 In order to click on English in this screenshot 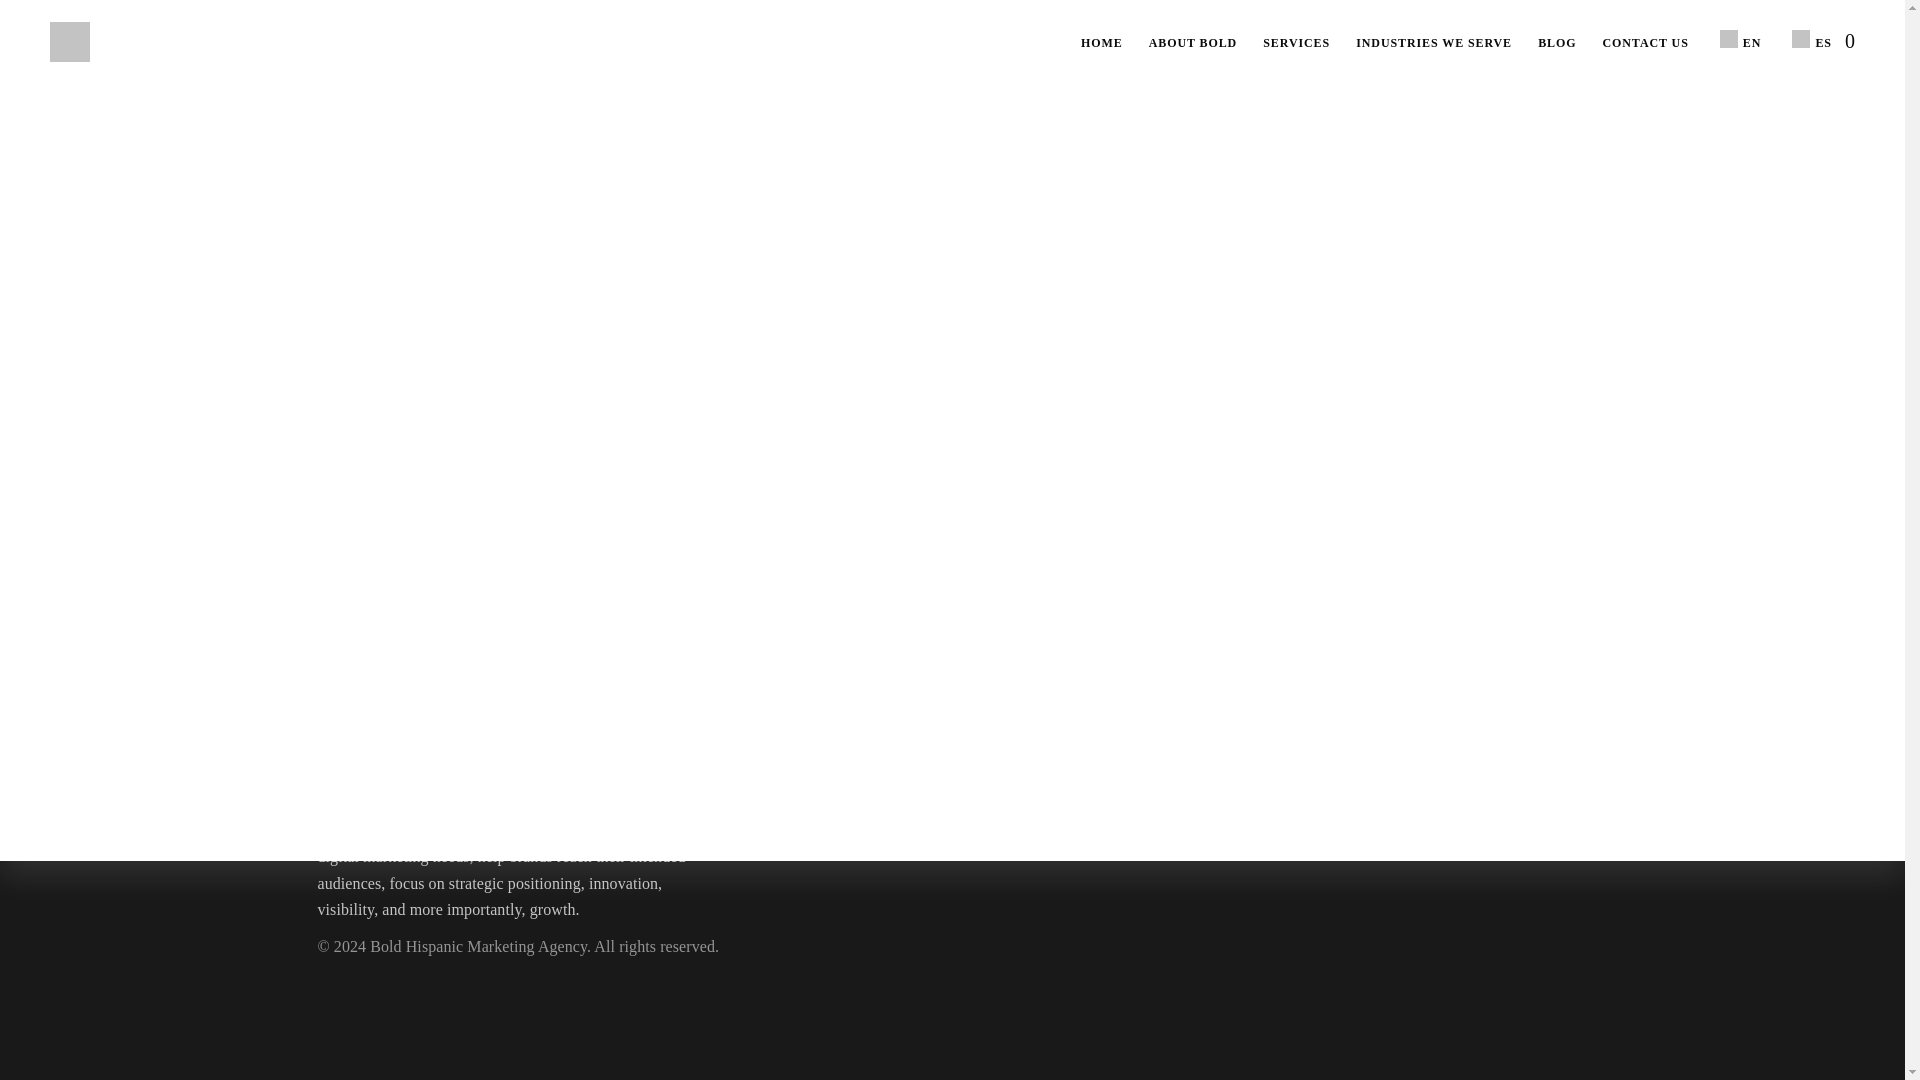, I will do `click(1728, 38)`.